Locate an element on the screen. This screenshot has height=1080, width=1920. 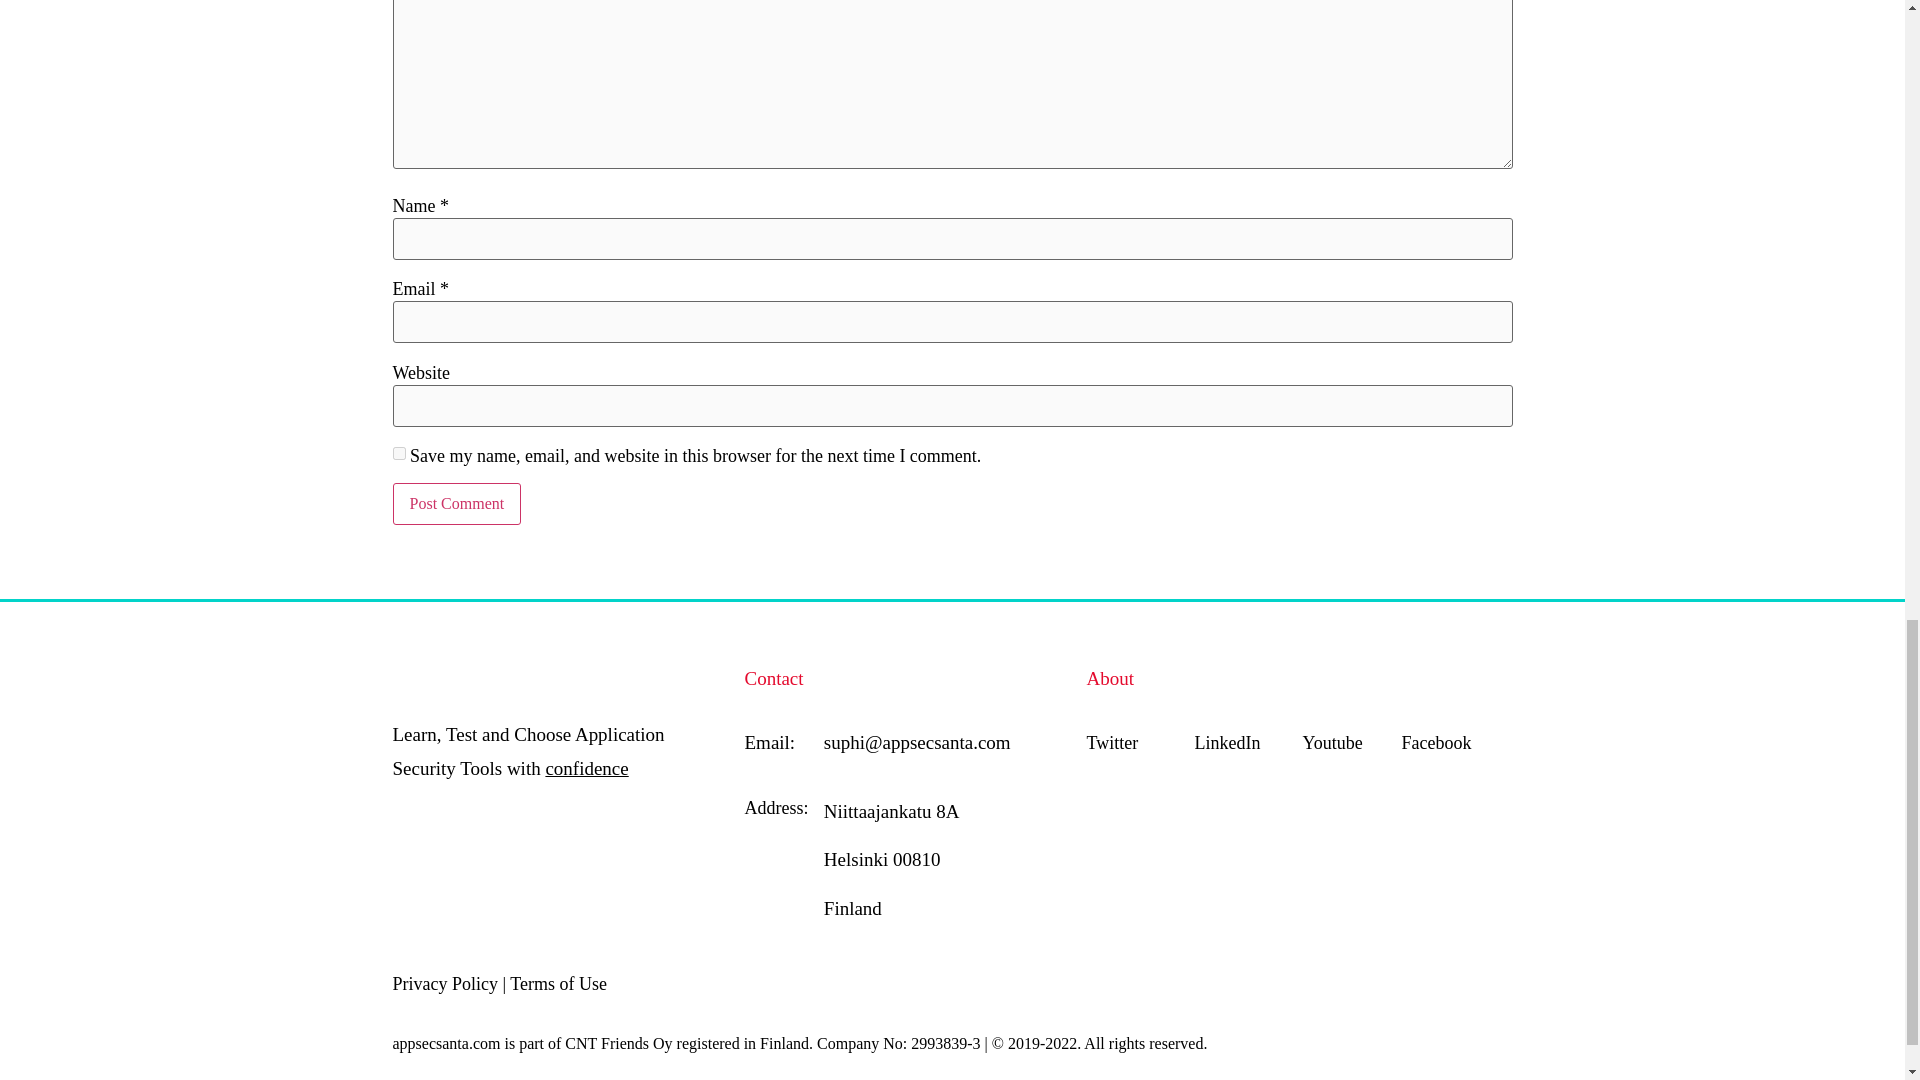
Contact is located at coordinates (773, 678).